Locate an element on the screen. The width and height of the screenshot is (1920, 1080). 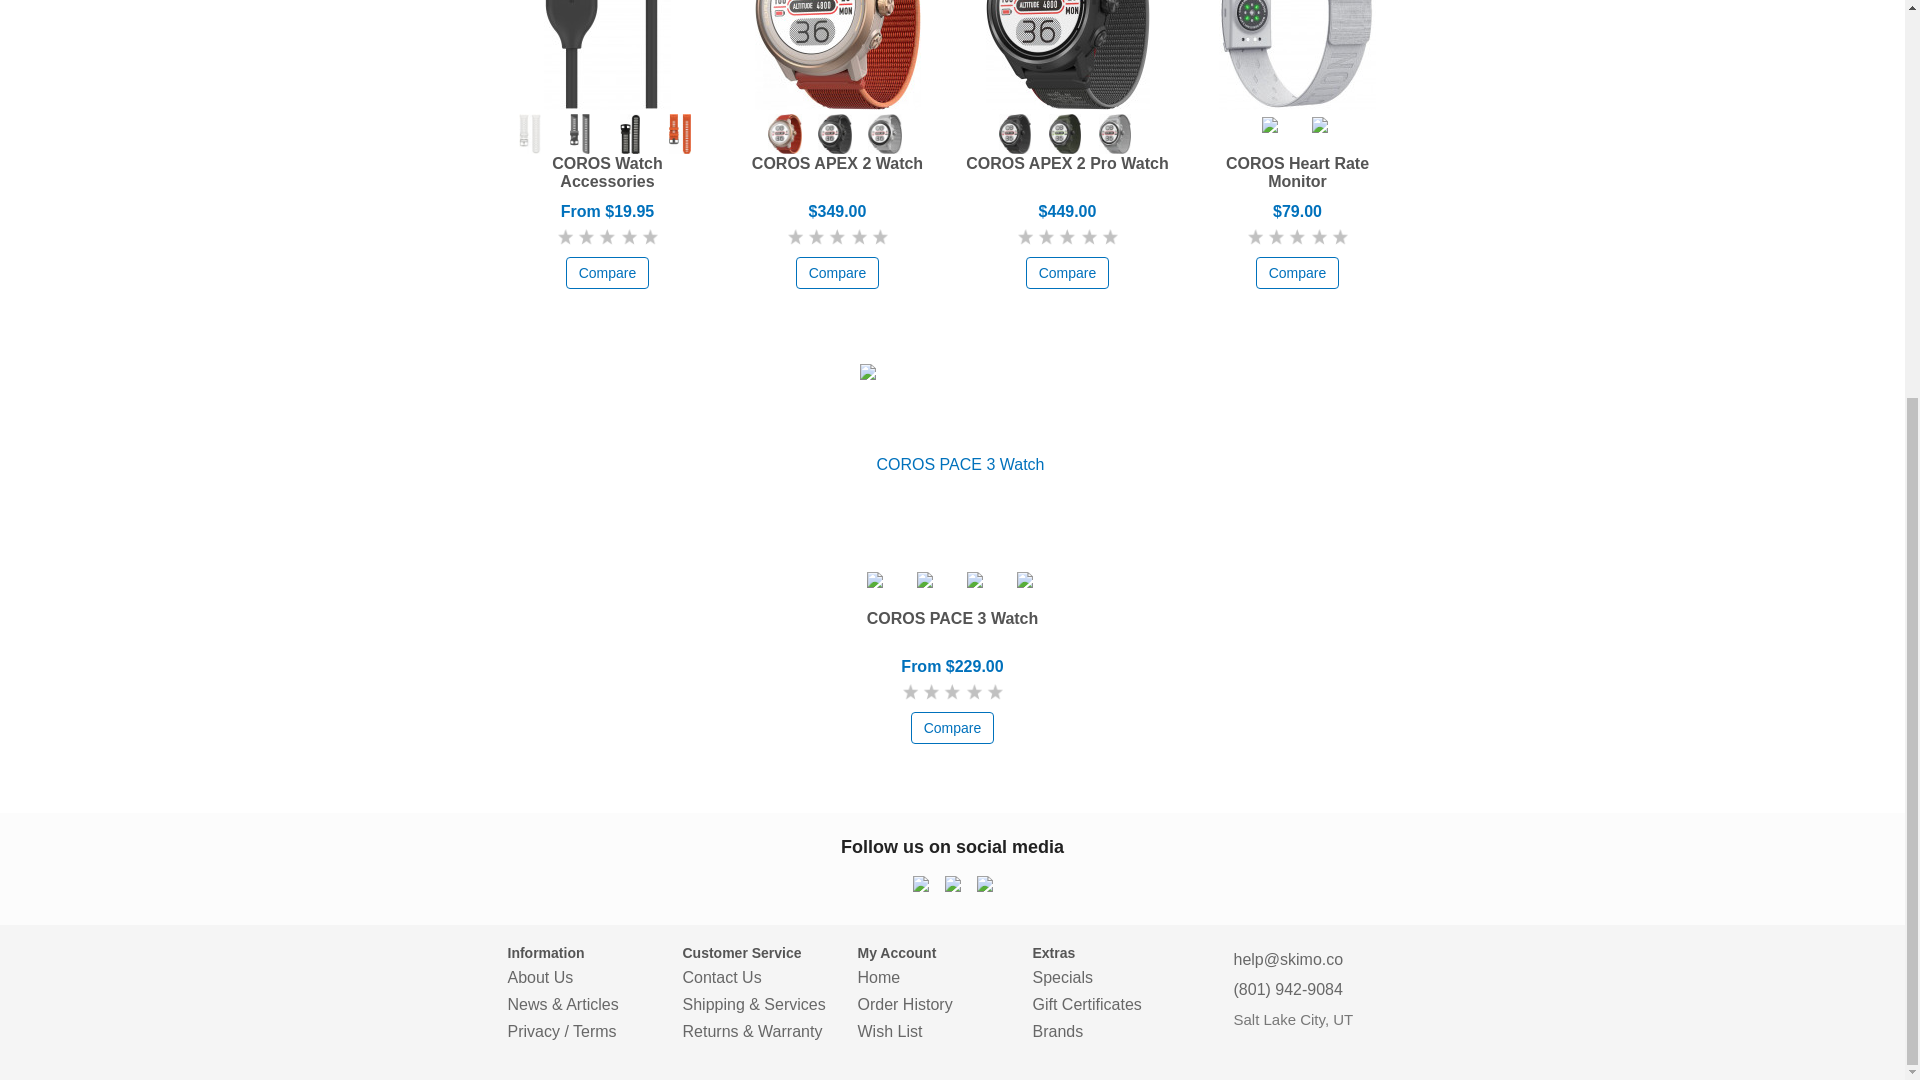
COROS APEX 2 Pro Watch is located at coordinates (1068, 55).